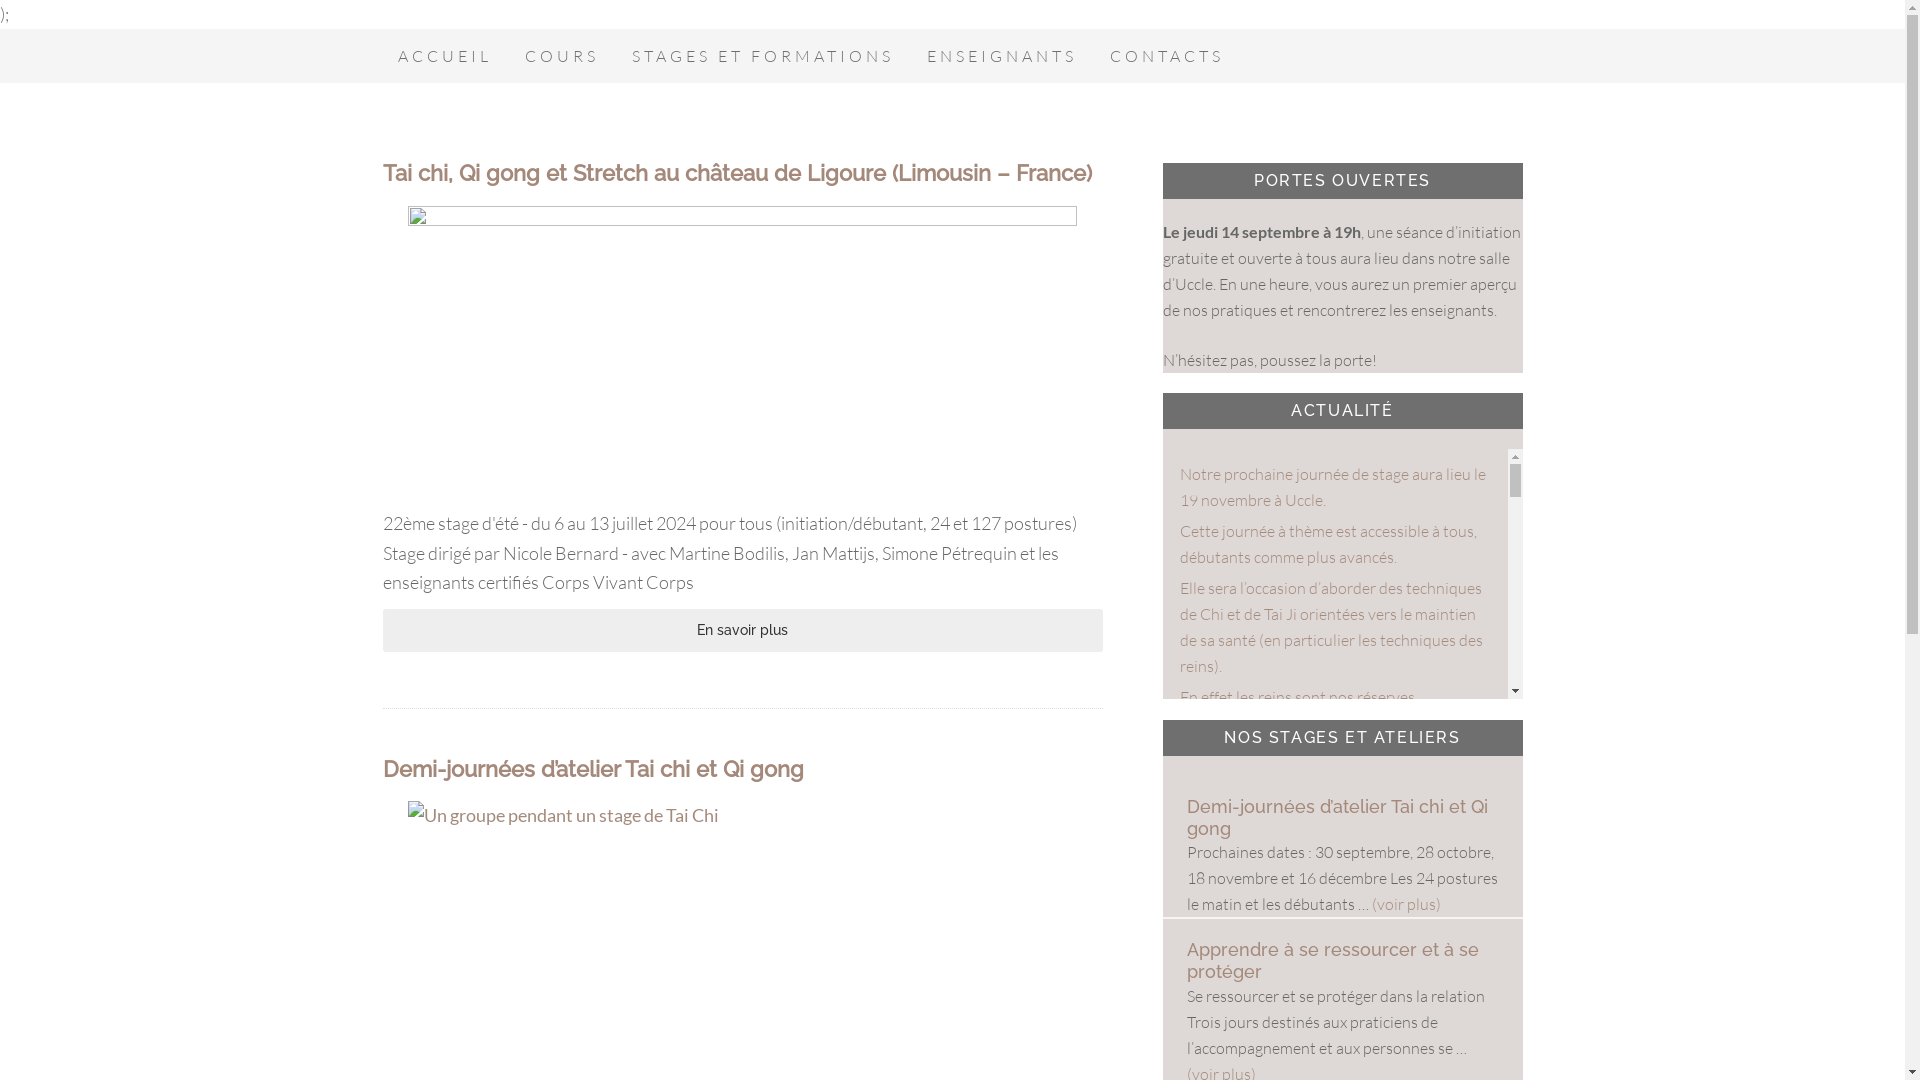  What do you see at coordinates (1002, 56) in the screenshot?
I see `ENSEIGNANTS` at bounding box center [1002, 56].